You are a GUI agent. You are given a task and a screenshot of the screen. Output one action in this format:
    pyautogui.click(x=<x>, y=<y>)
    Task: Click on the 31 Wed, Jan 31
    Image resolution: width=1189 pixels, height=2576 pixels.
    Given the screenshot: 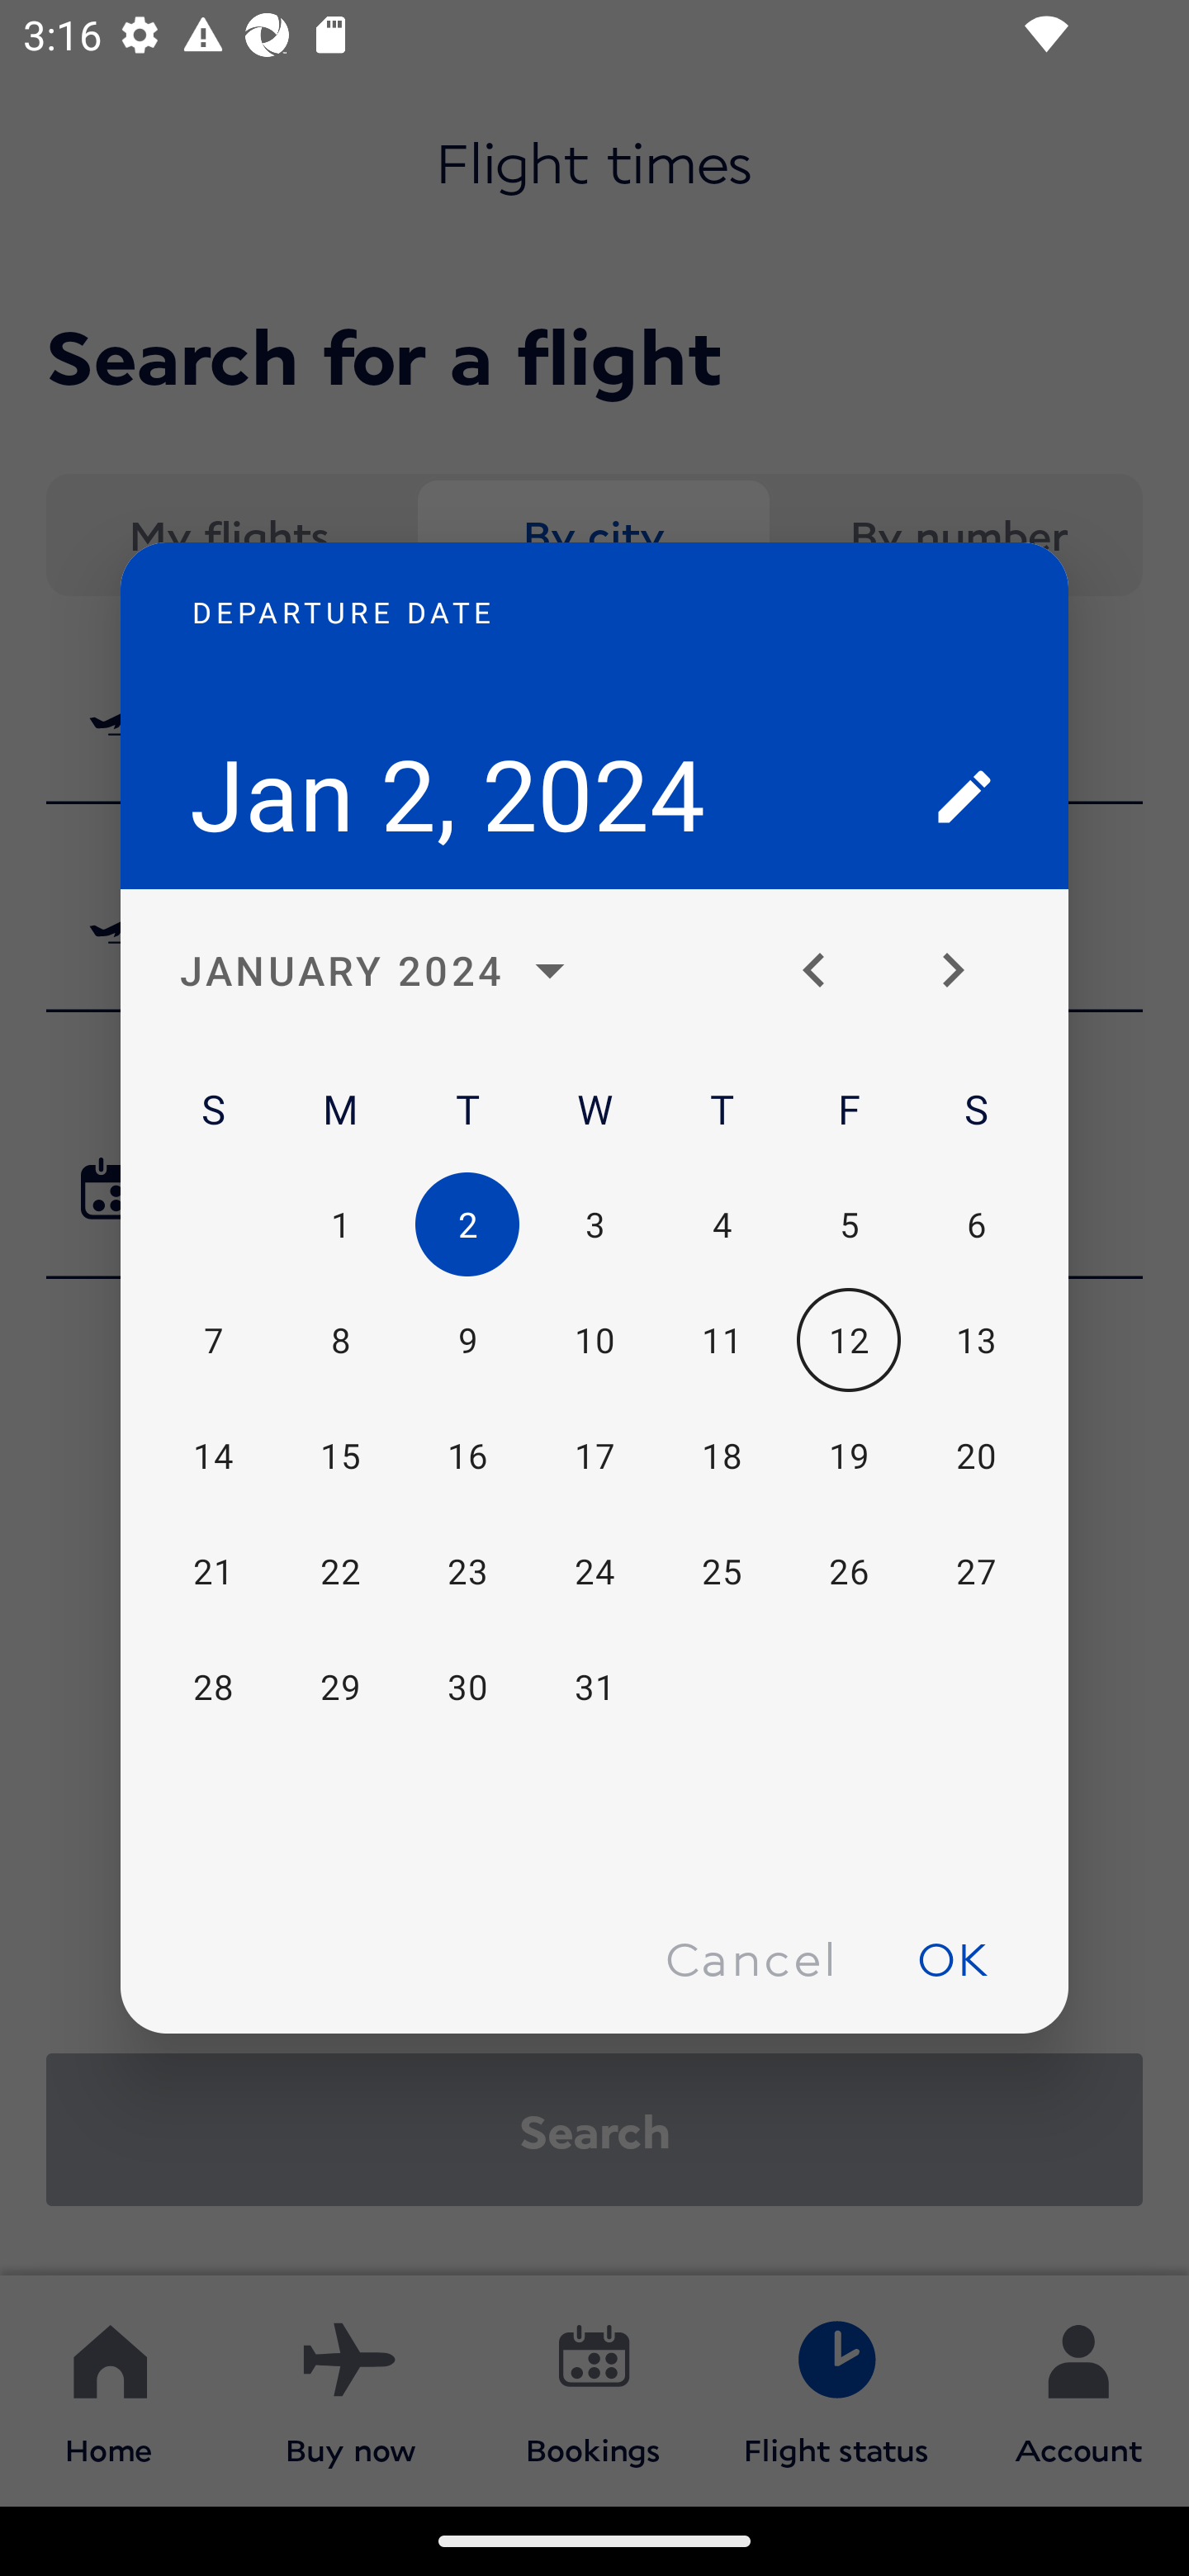 What is the action you would take?
    pyautogui.click(x=594, y=1686)
    